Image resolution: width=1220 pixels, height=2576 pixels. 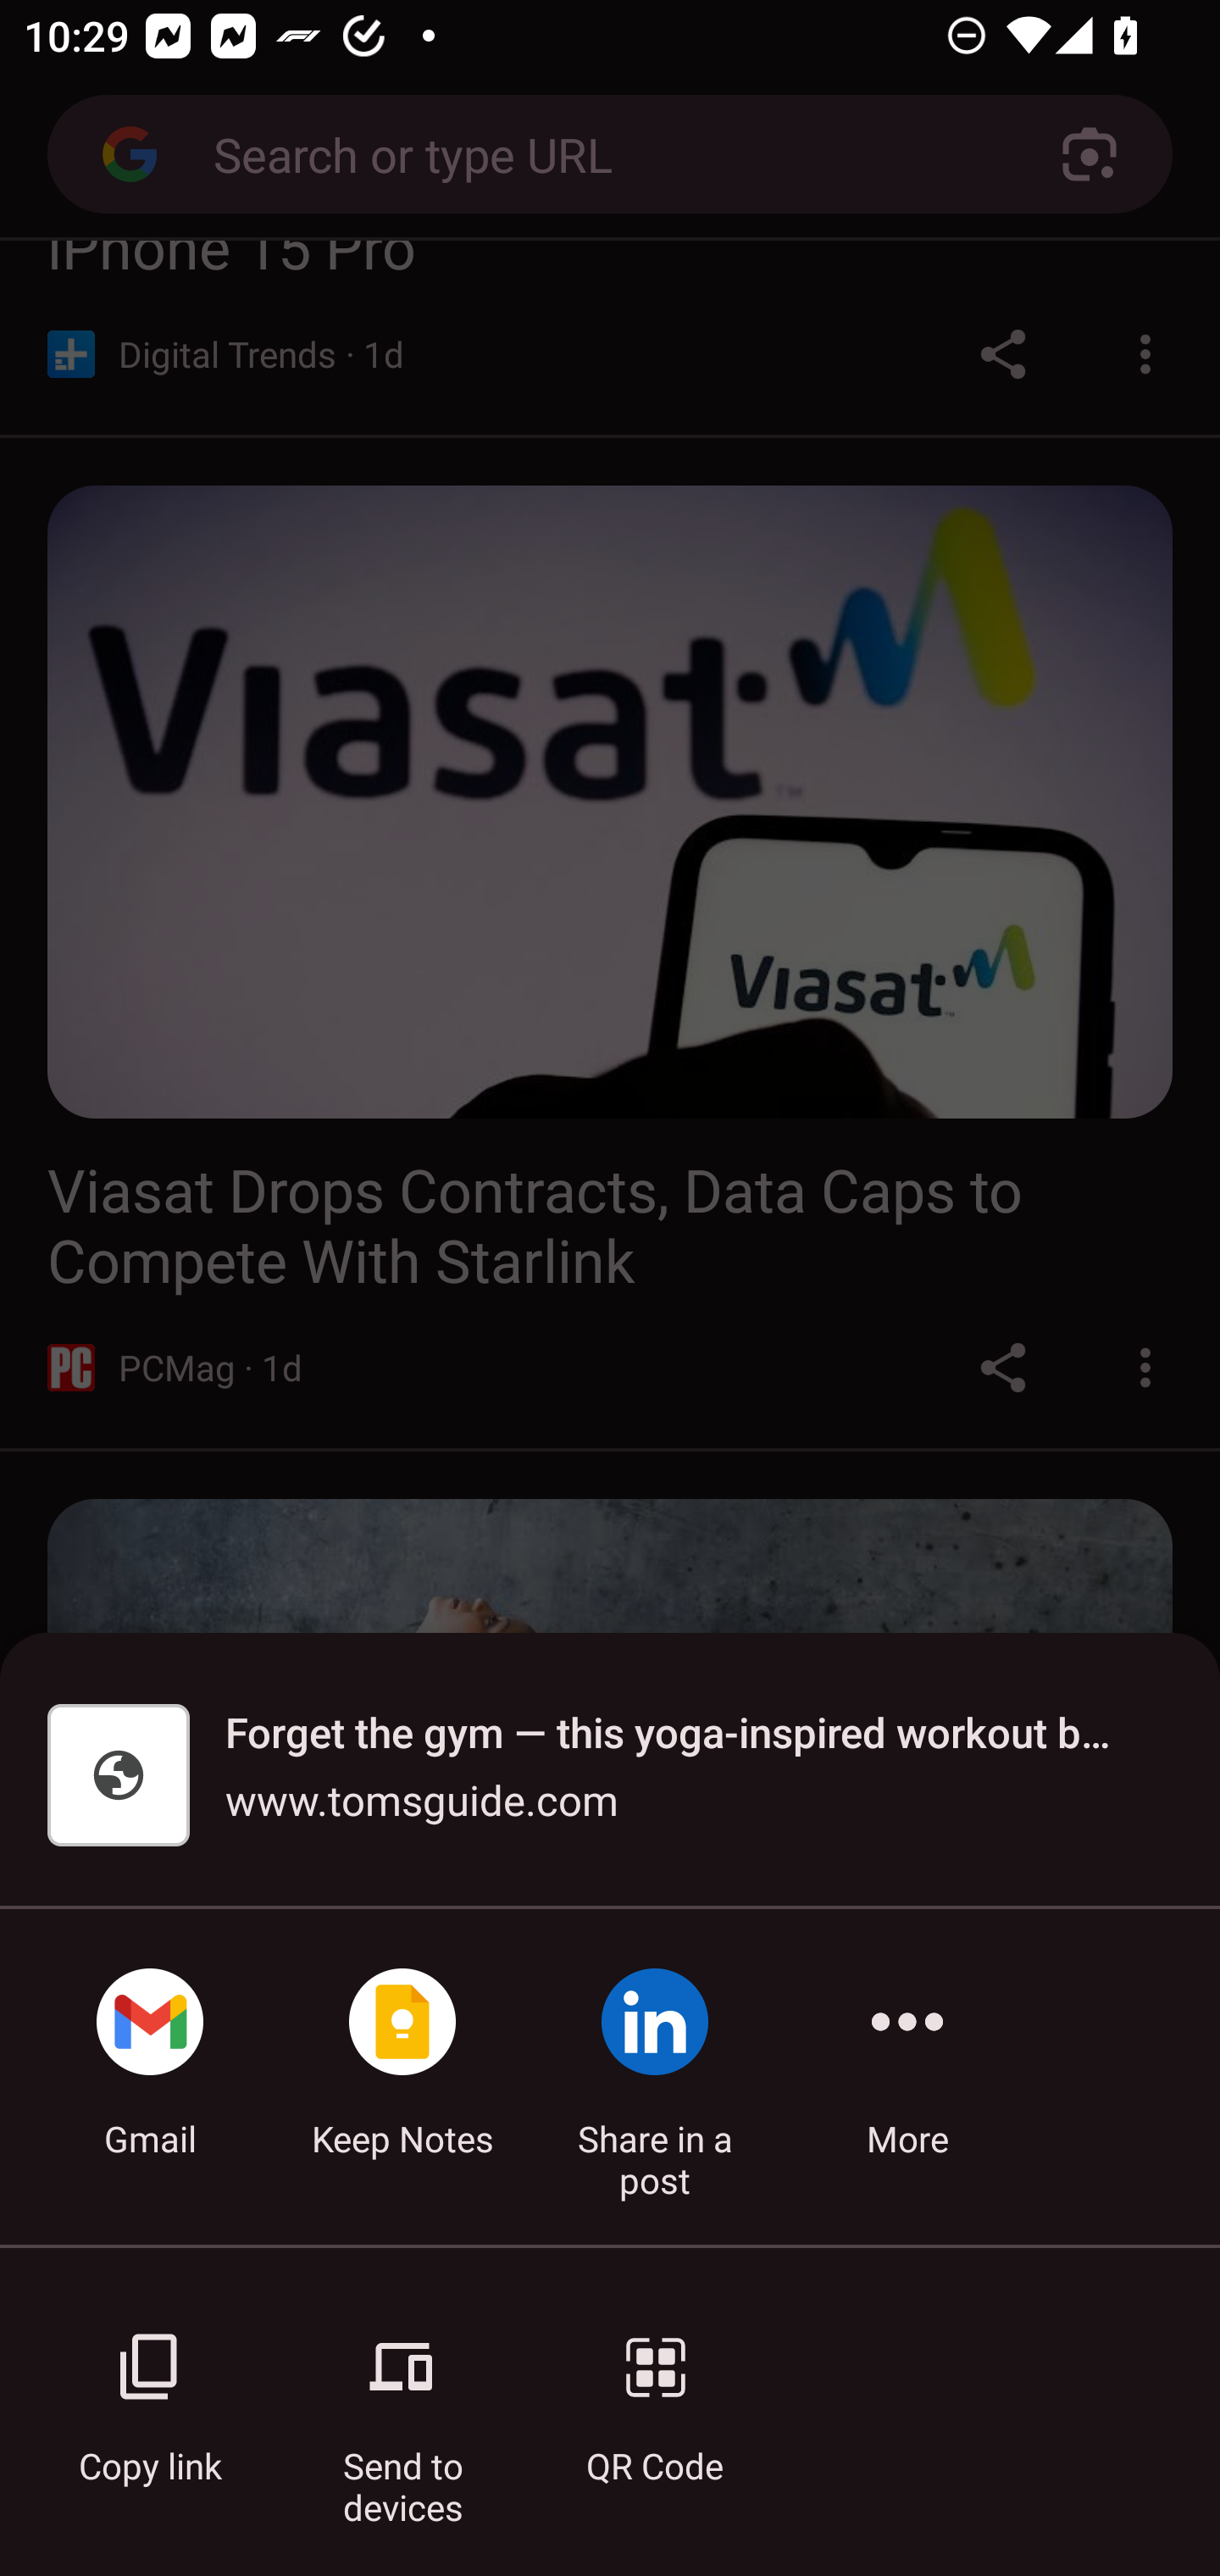 What do you see at coordinates (655, 2076) in the screenshot?
I see `Share in a post` at bounding box center [655, 2076].